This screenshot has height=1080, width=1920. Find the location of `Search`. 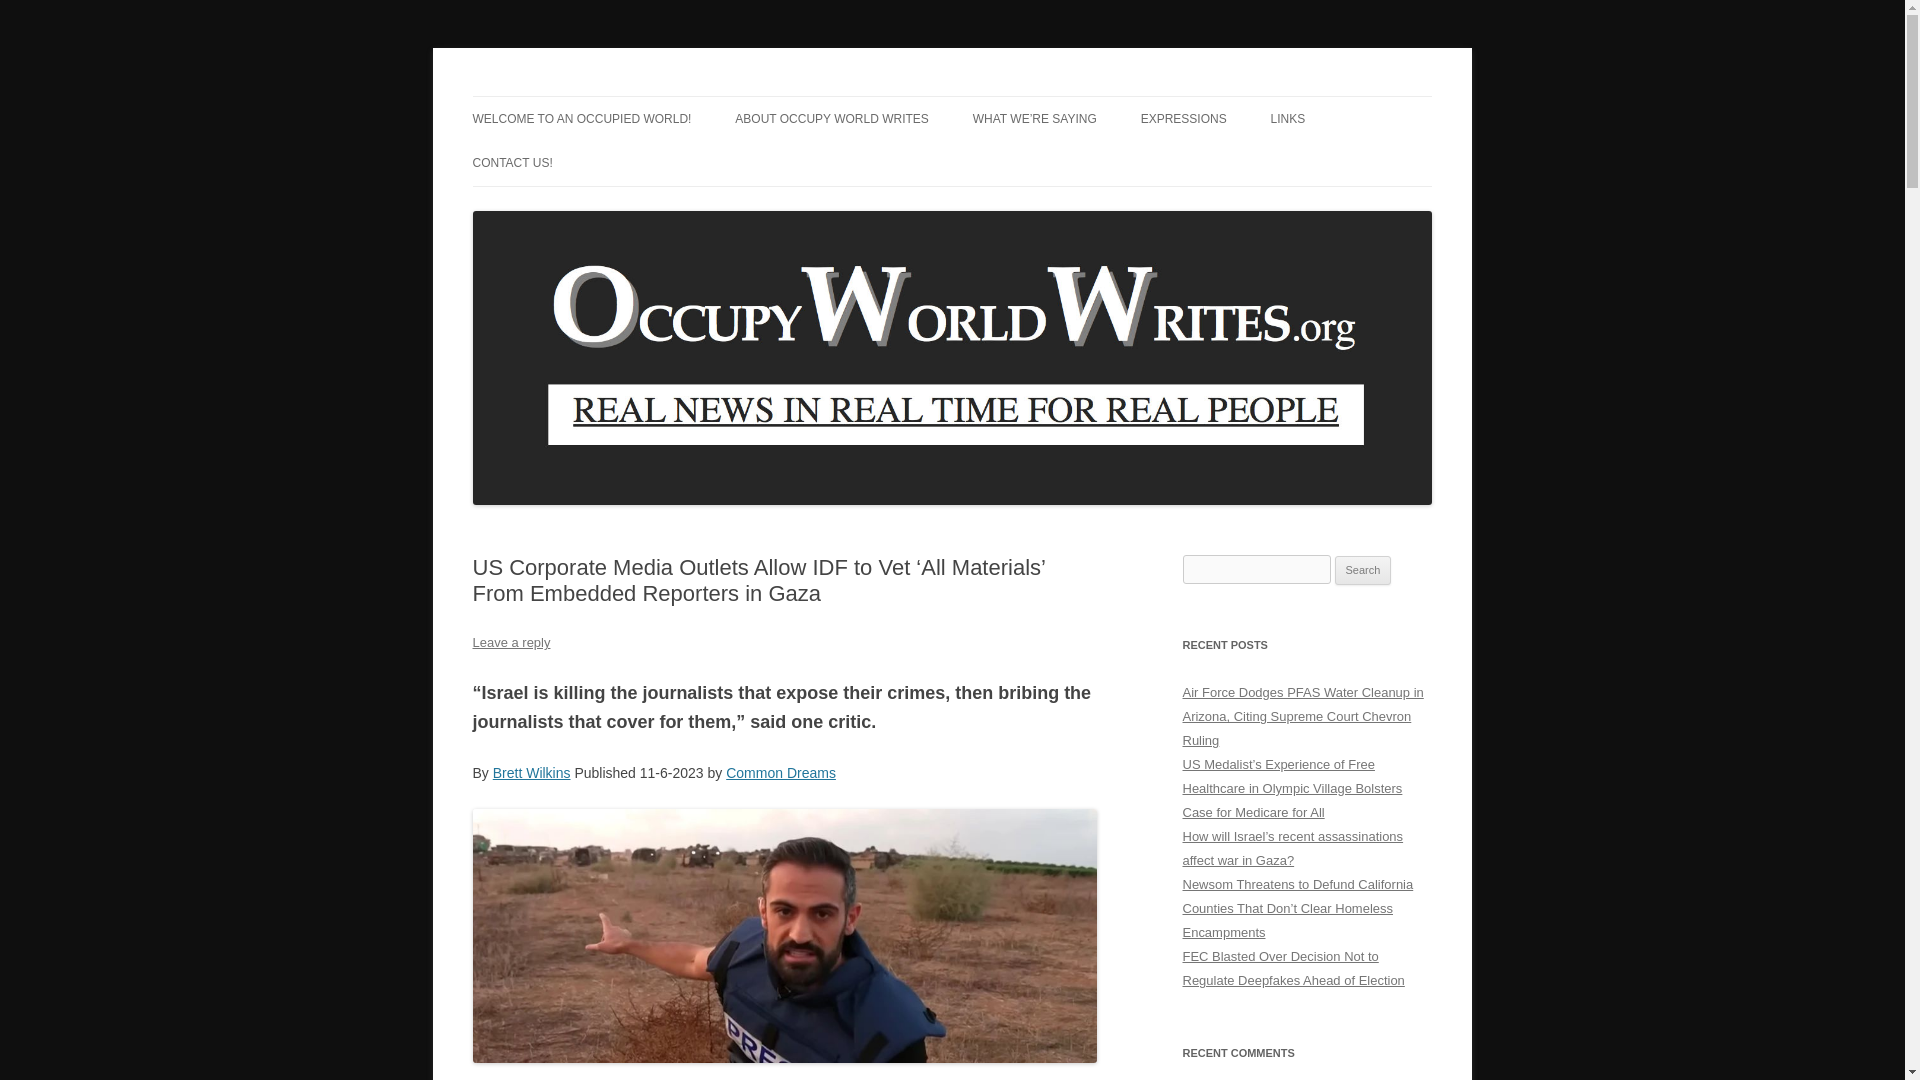

Search is located at coordinates (1363, 571).